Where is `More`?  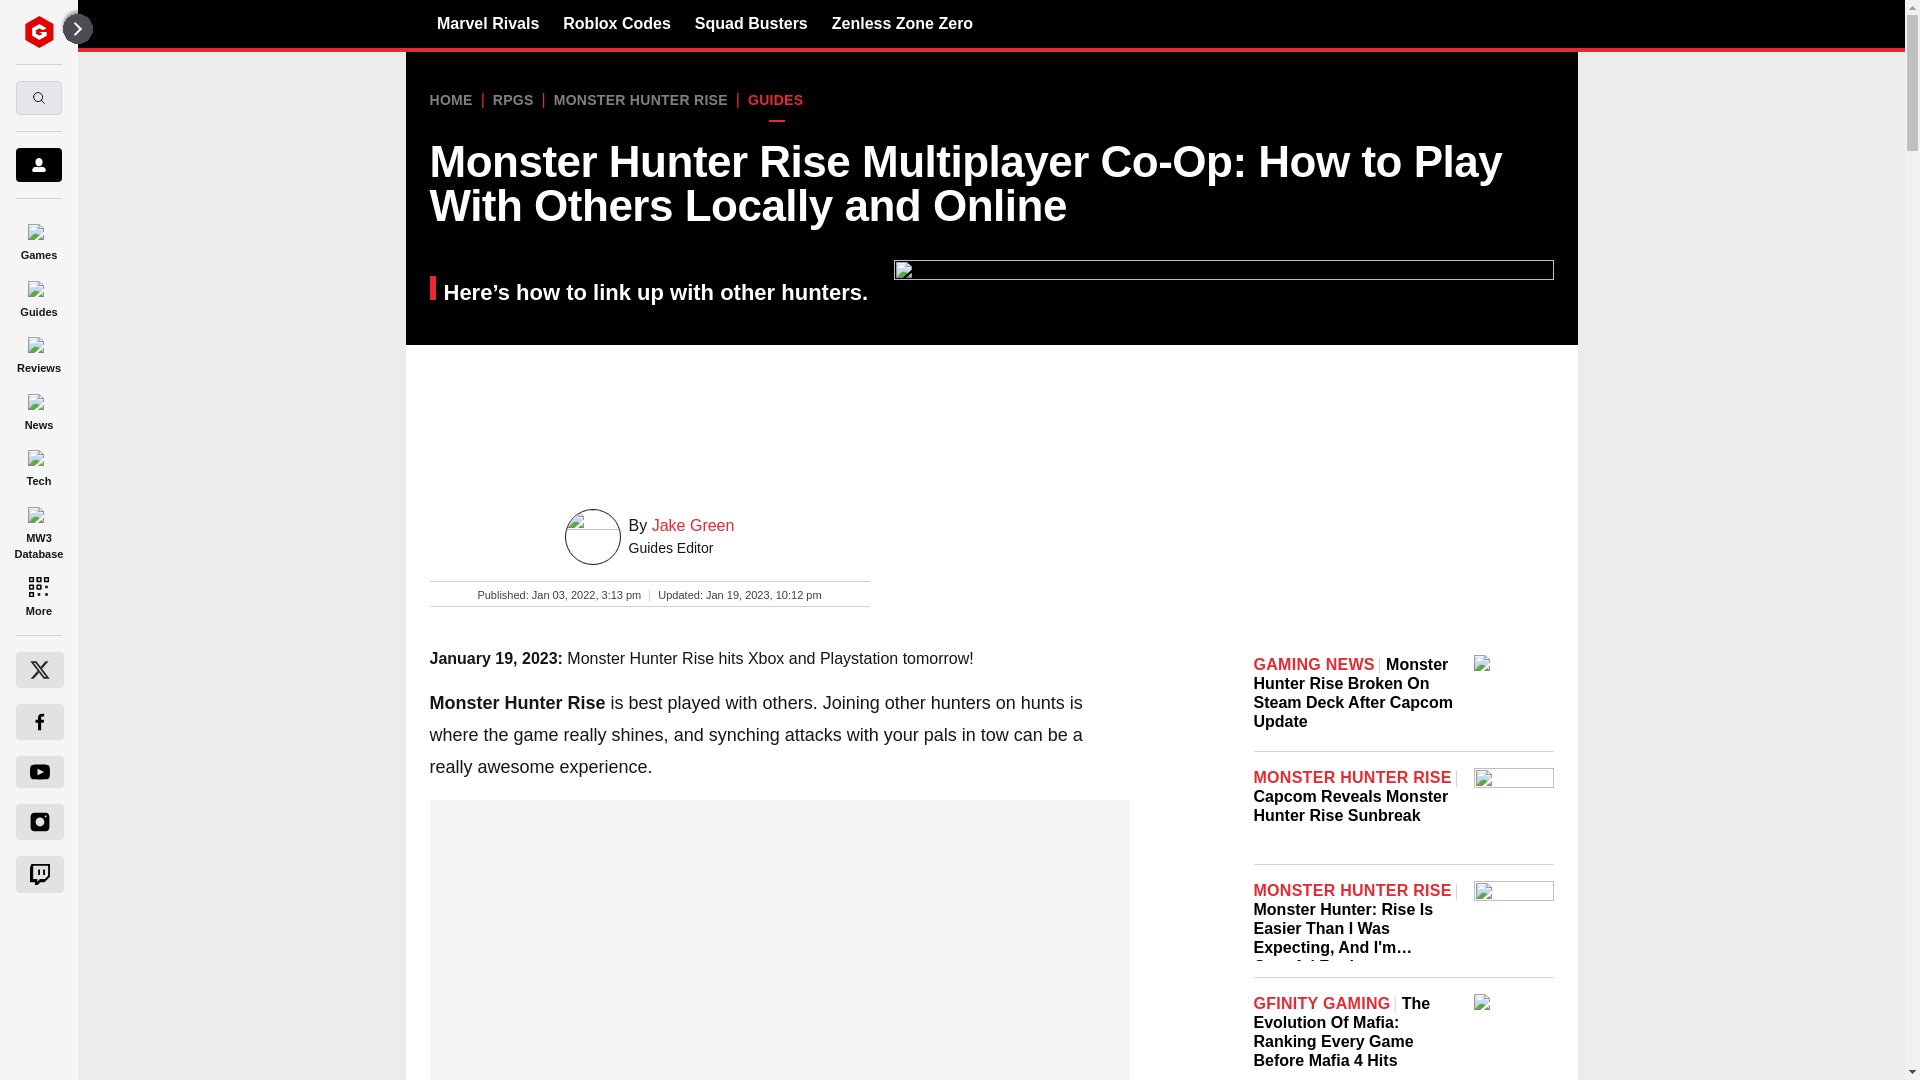 More is located at coordinates (38, 594).